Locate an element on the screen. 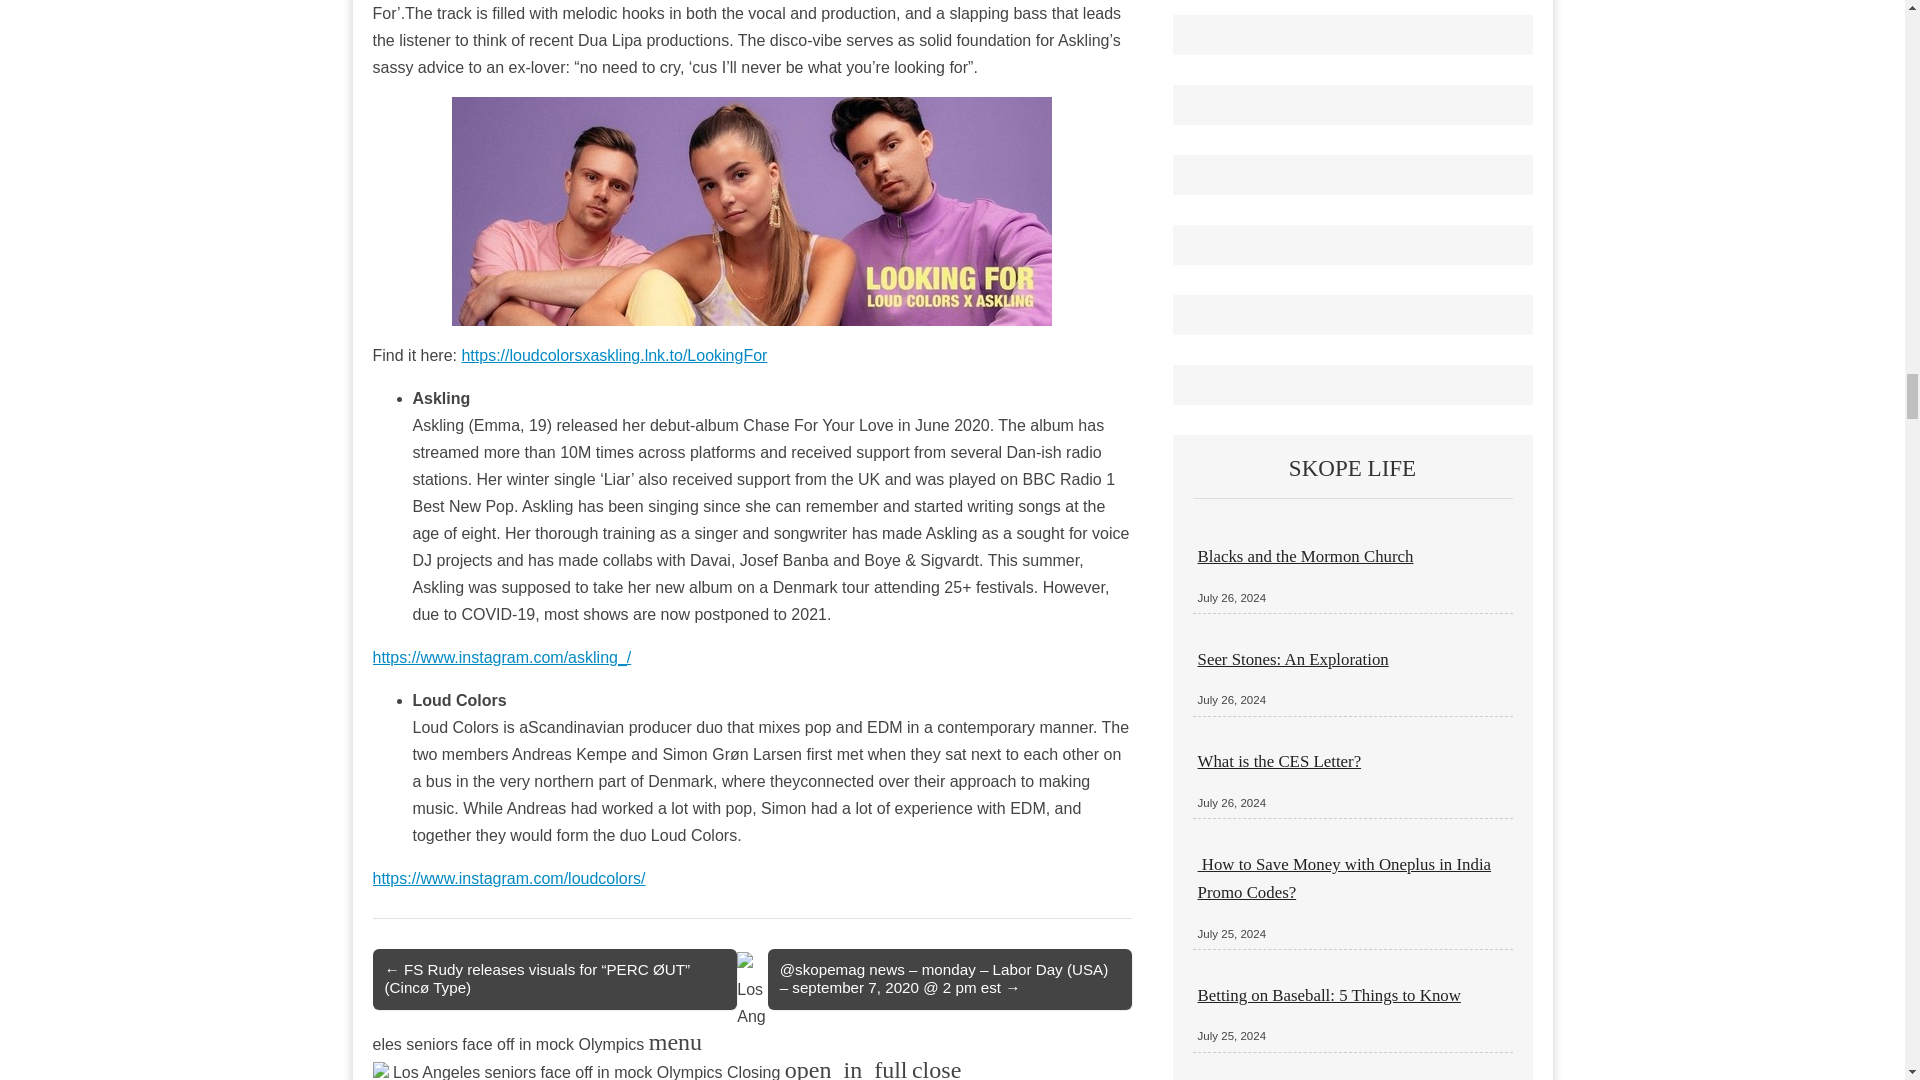 The height and width of the screenshot is (1080, 1920). Seer Stones: An Exploration is located at coordinates (1293, 659).